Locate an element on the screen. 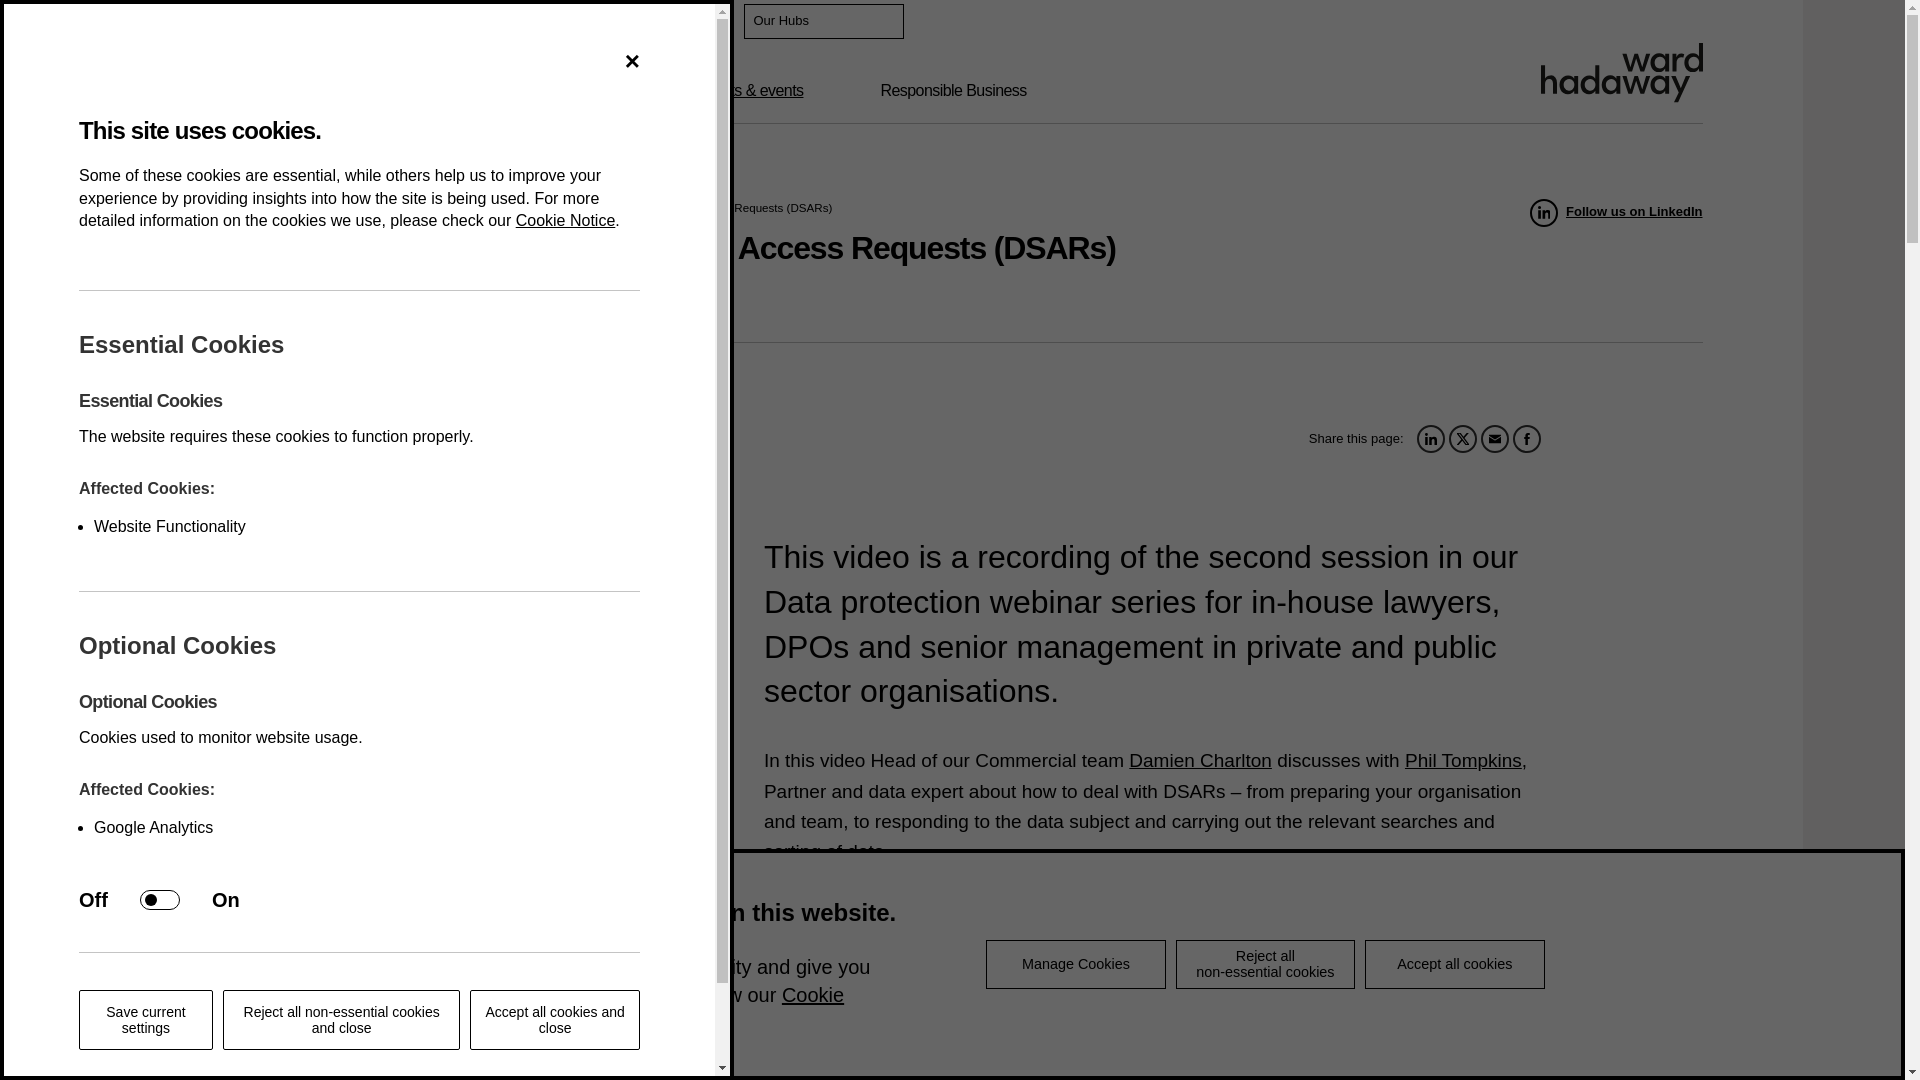 The height and width of the screenshot is (1080, 1920). Follow Ward Hadaway on Twitter is located at coordinates (666, 21).